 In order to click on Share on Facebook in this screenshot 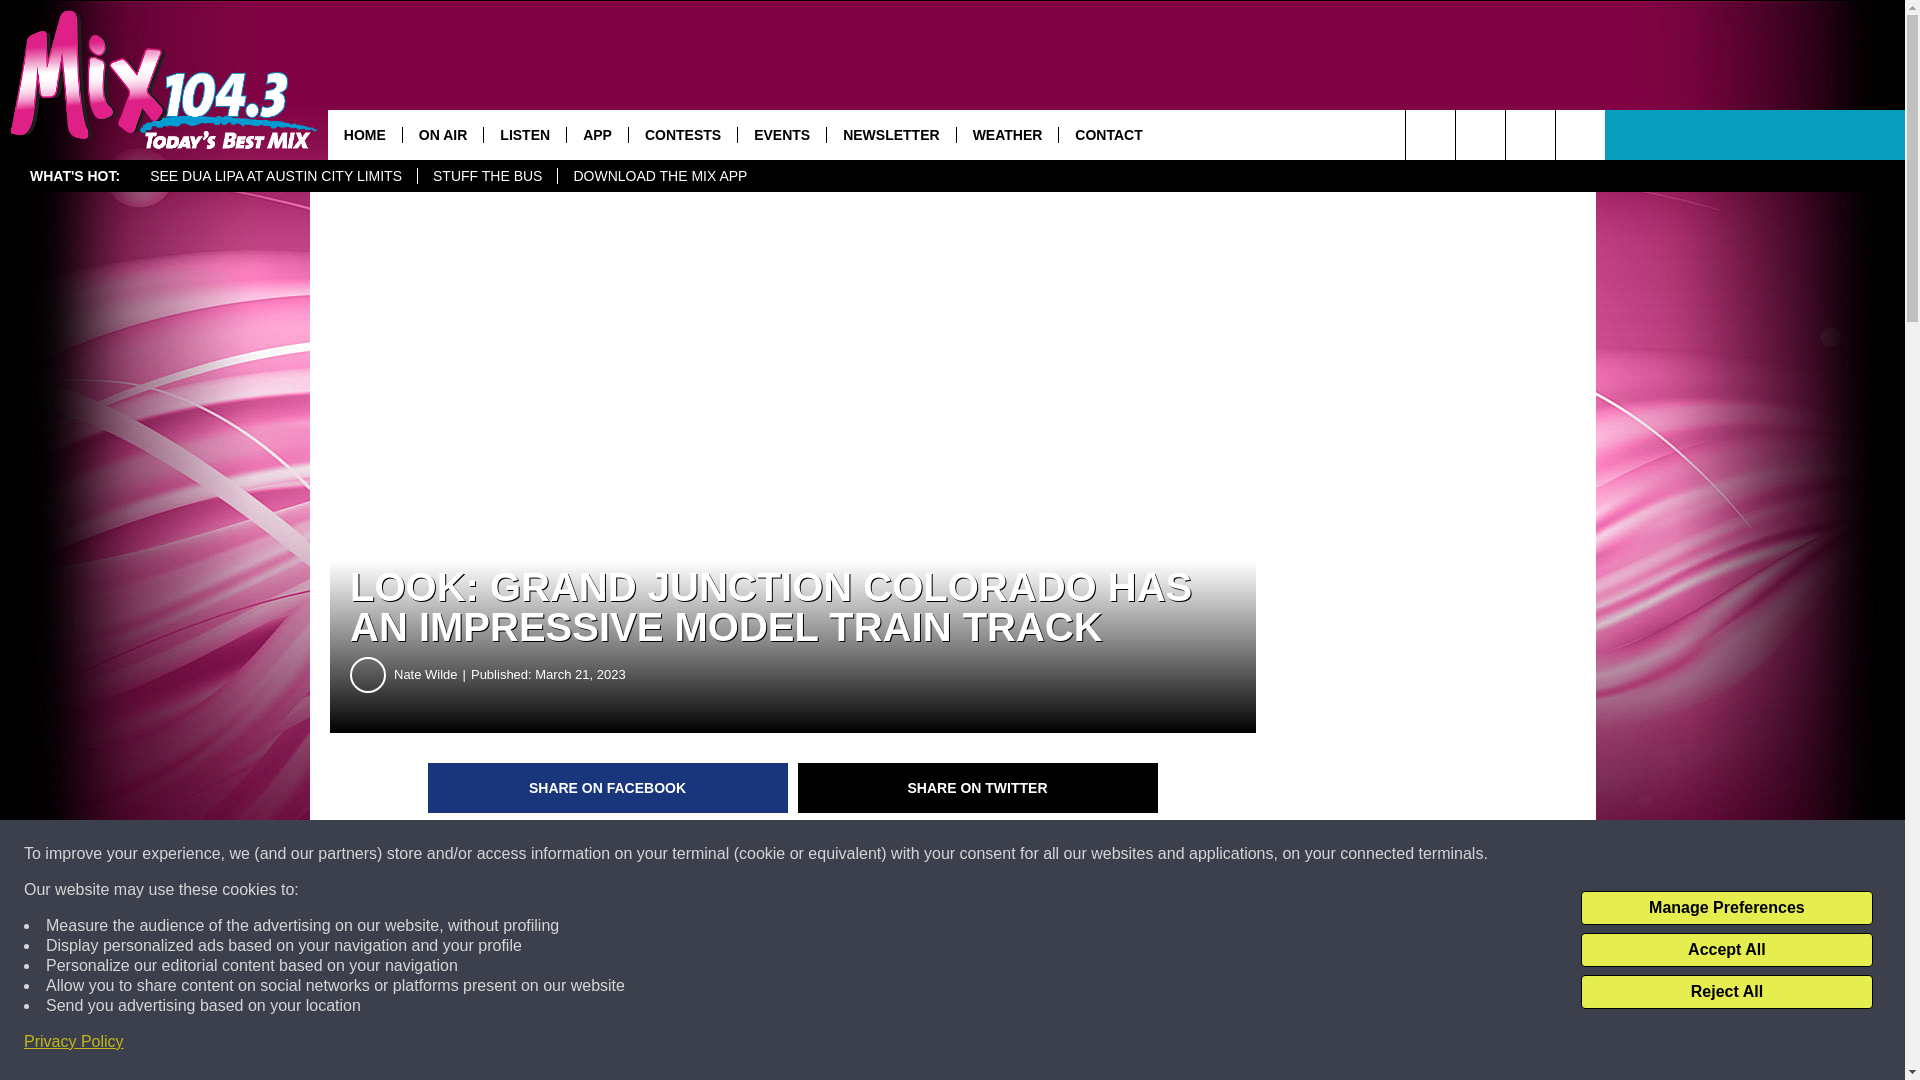, I will do `click(608, 788)`.